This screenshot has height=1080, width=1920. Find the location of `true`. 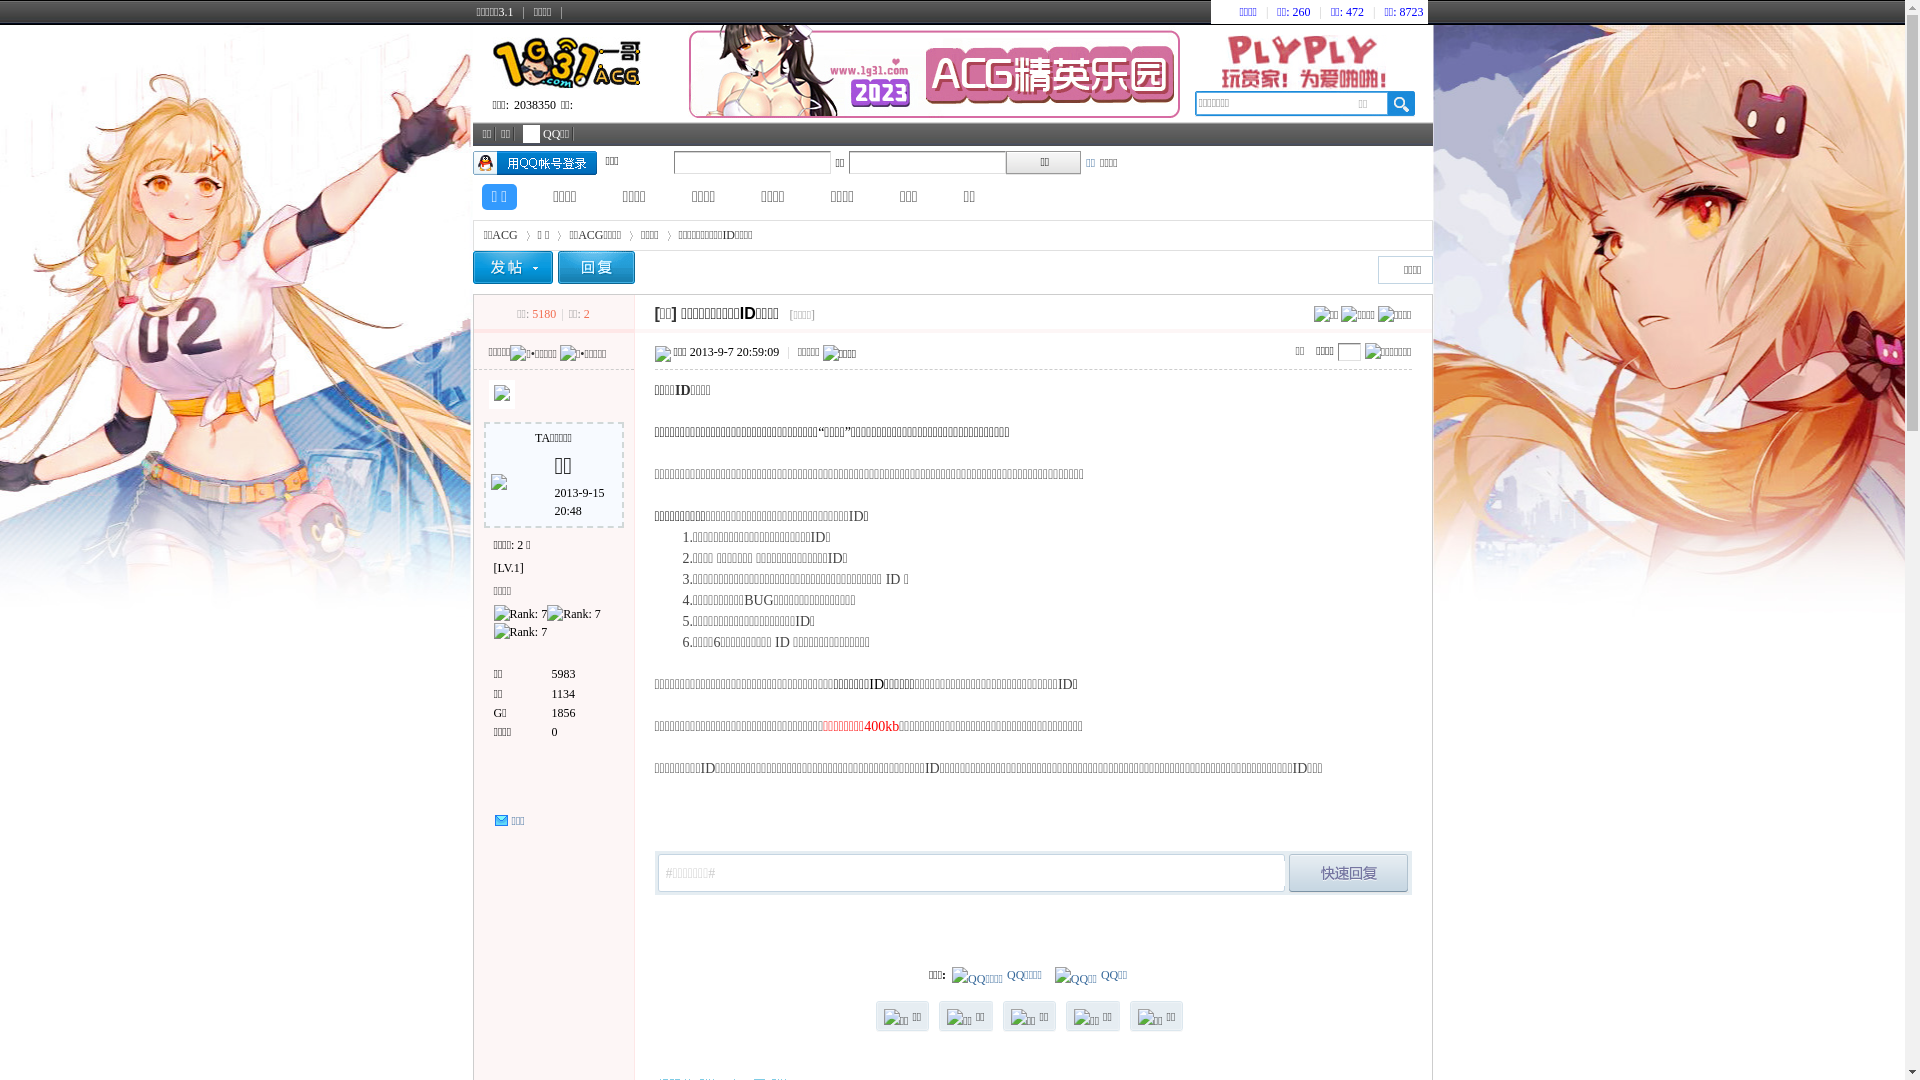

true is located at coordinates (1401, 104).